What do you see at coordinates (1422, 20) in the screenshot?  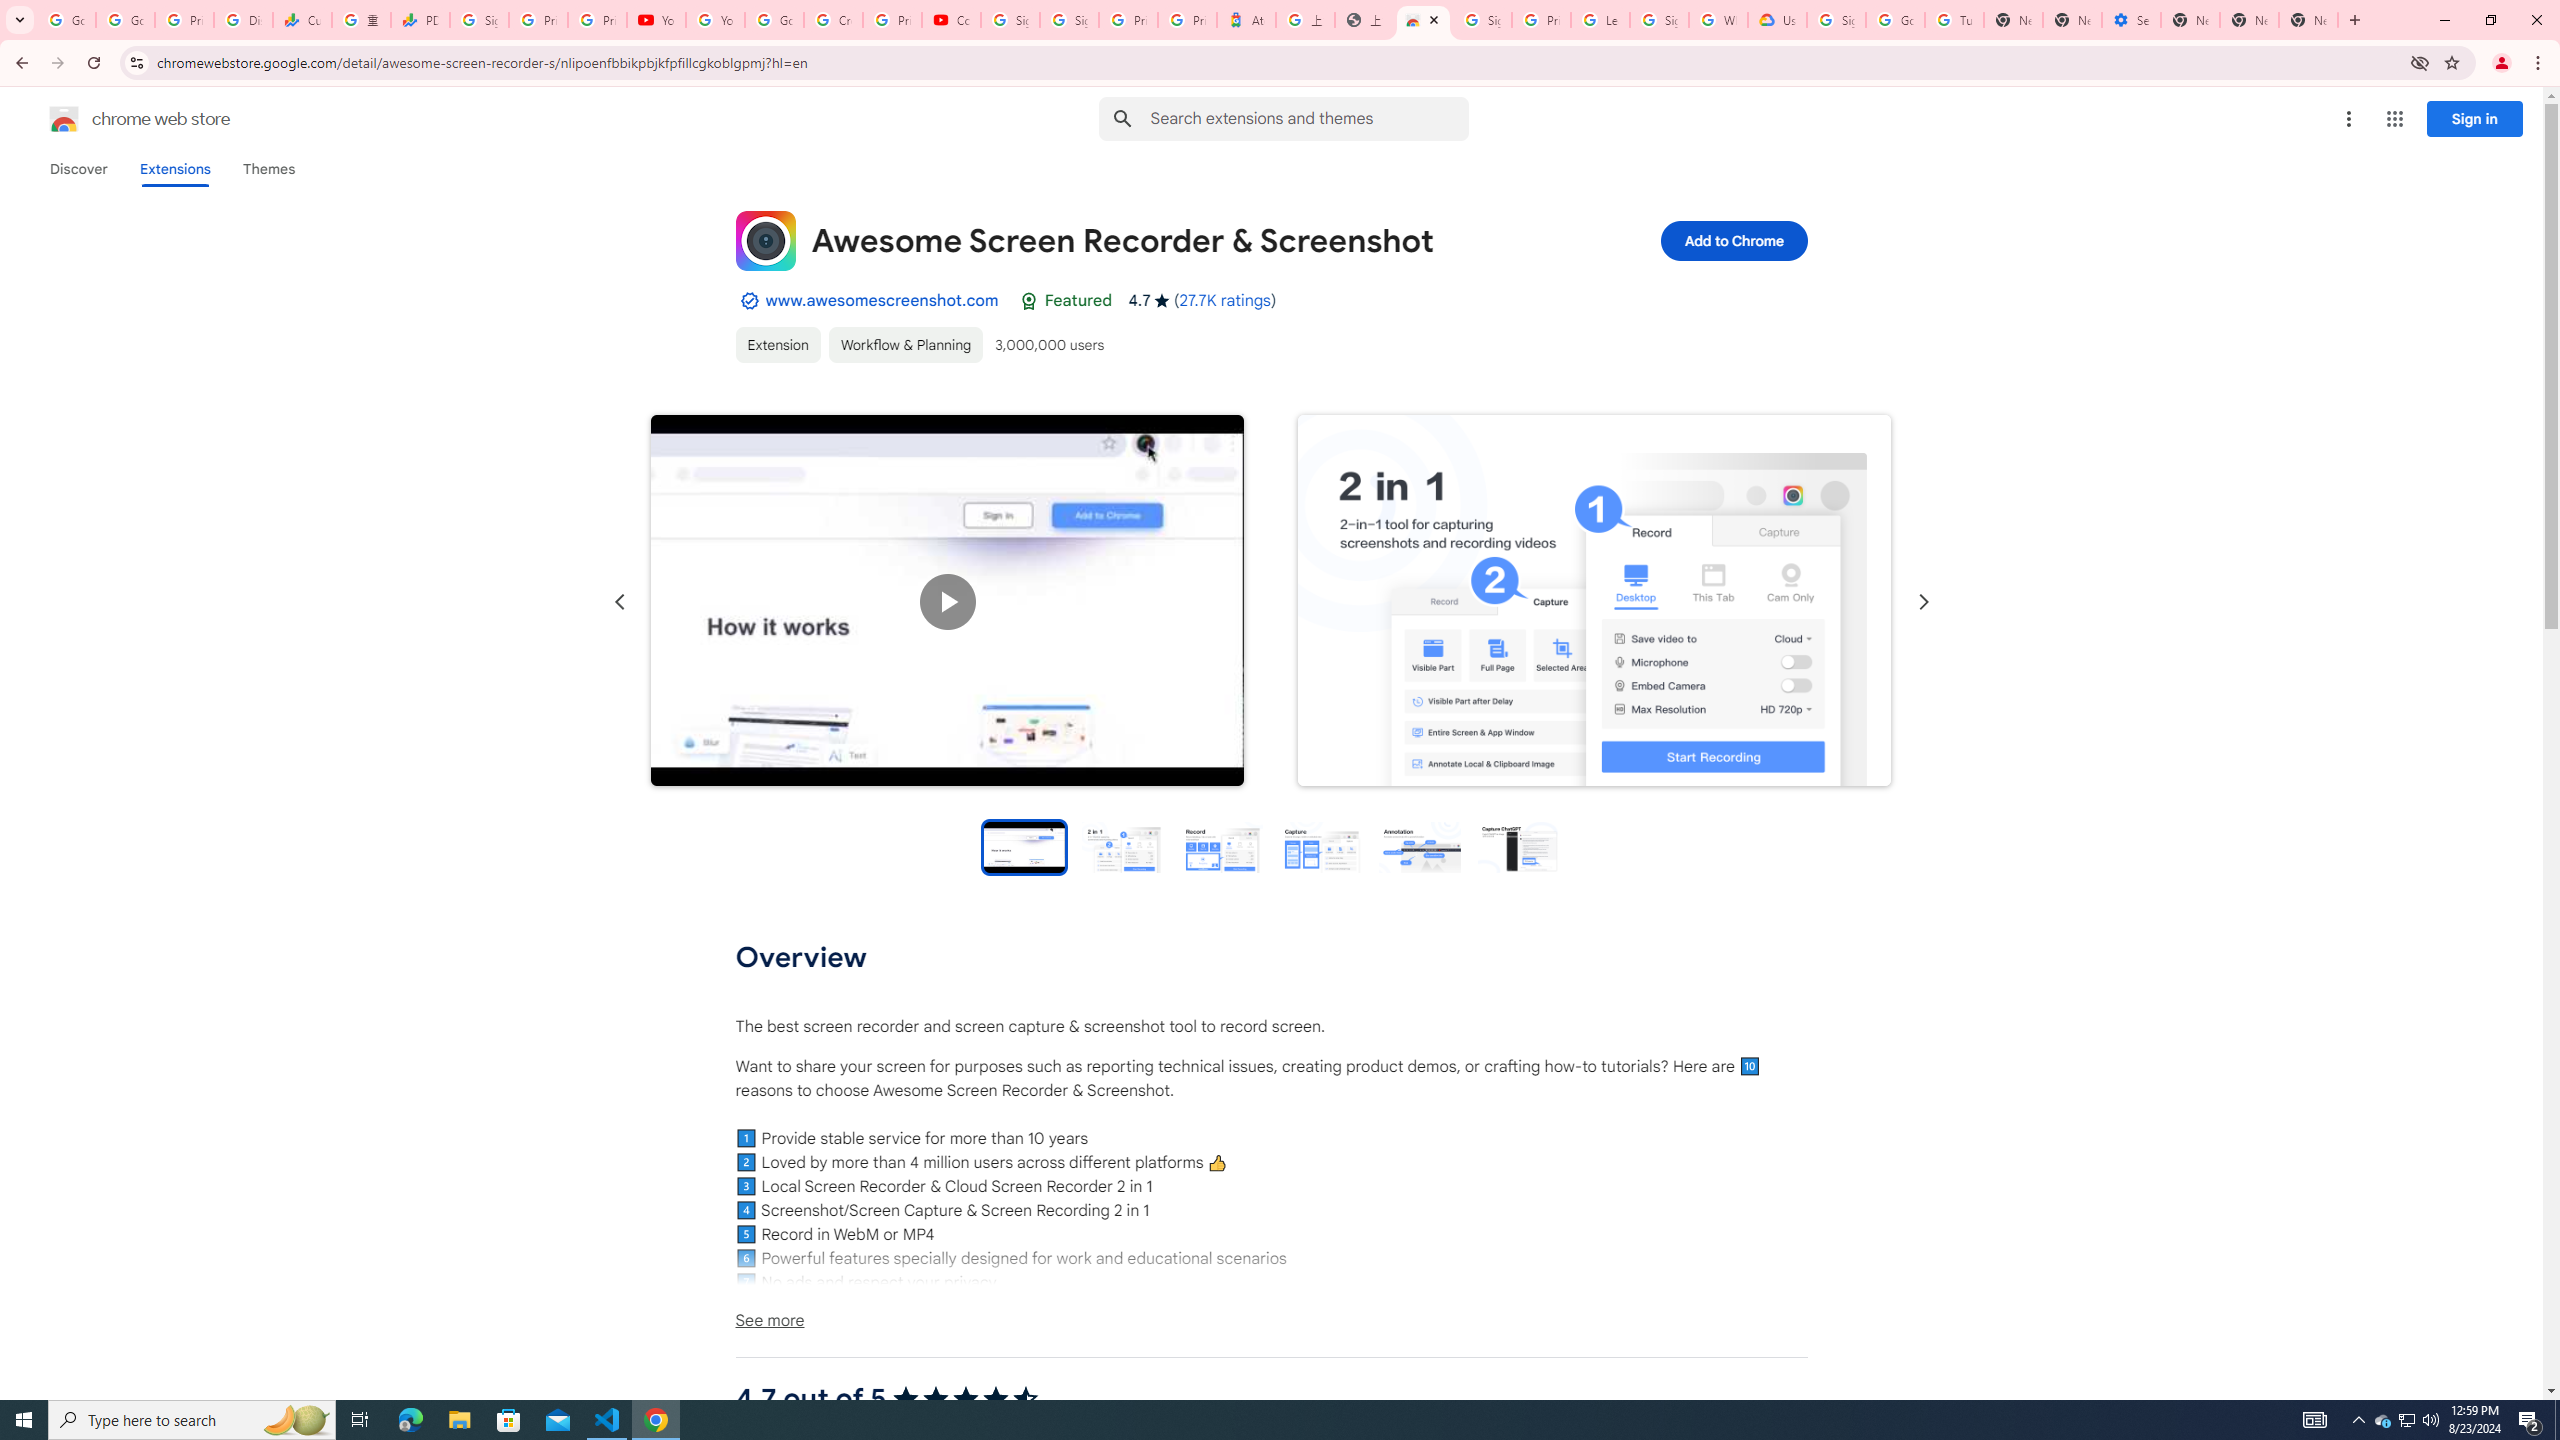 I see `Awesome Screen Recorder & Screenshot - Chrome Web Store` at bounding box center [1422, 20].